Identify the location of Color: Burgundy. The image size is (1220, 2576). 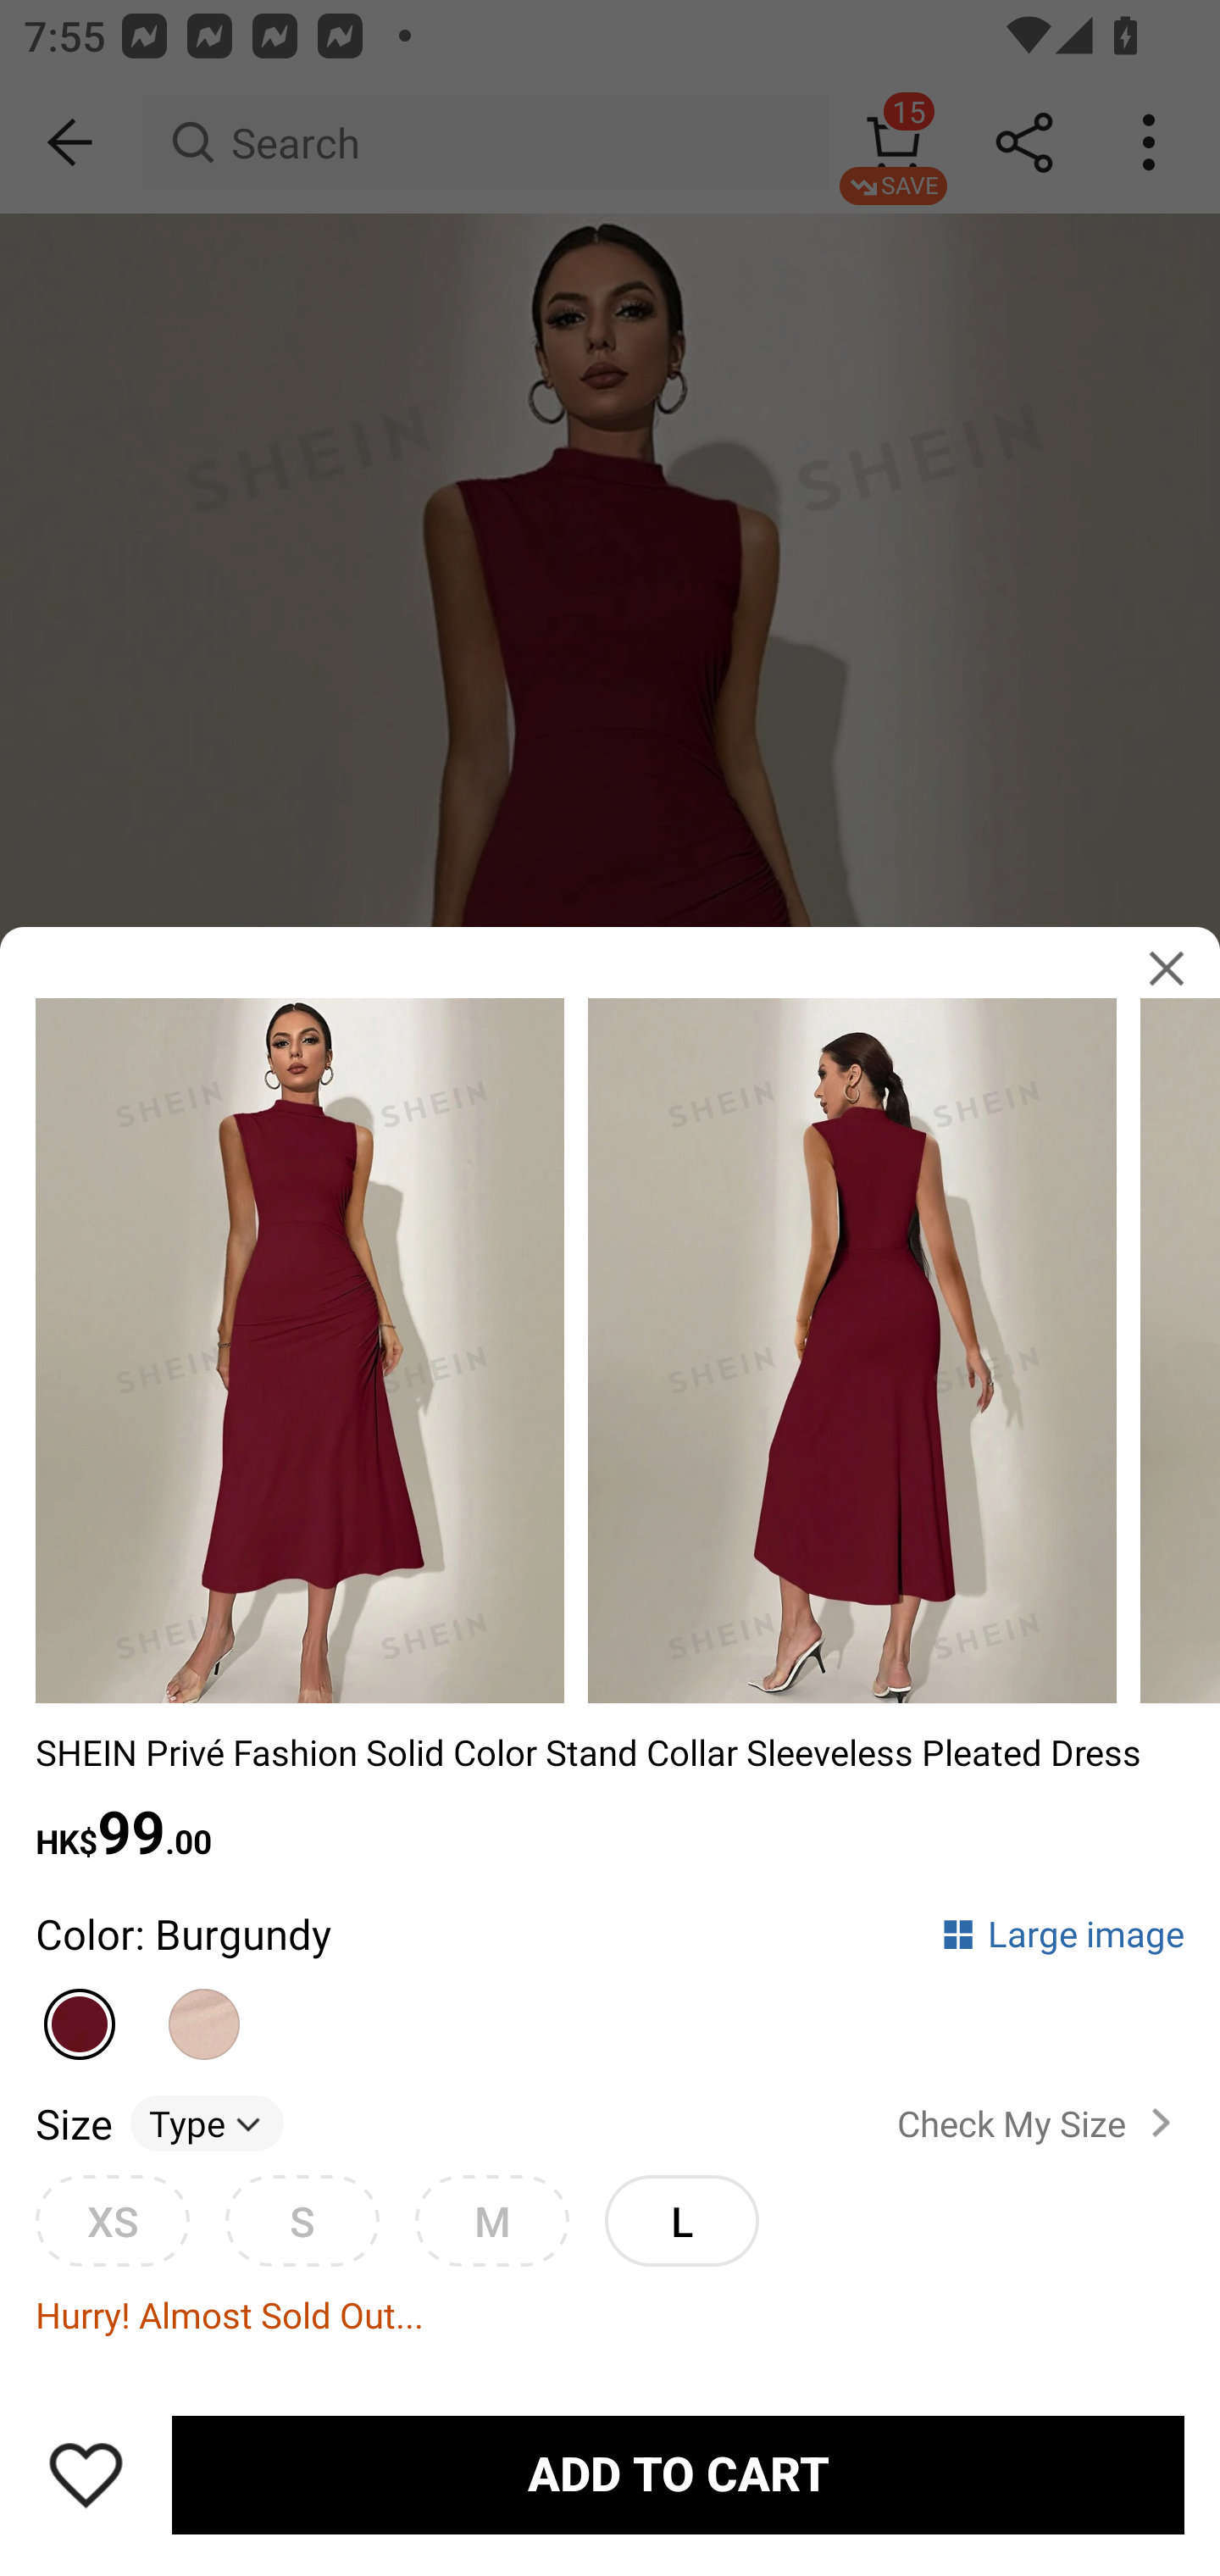
(183, 1934).